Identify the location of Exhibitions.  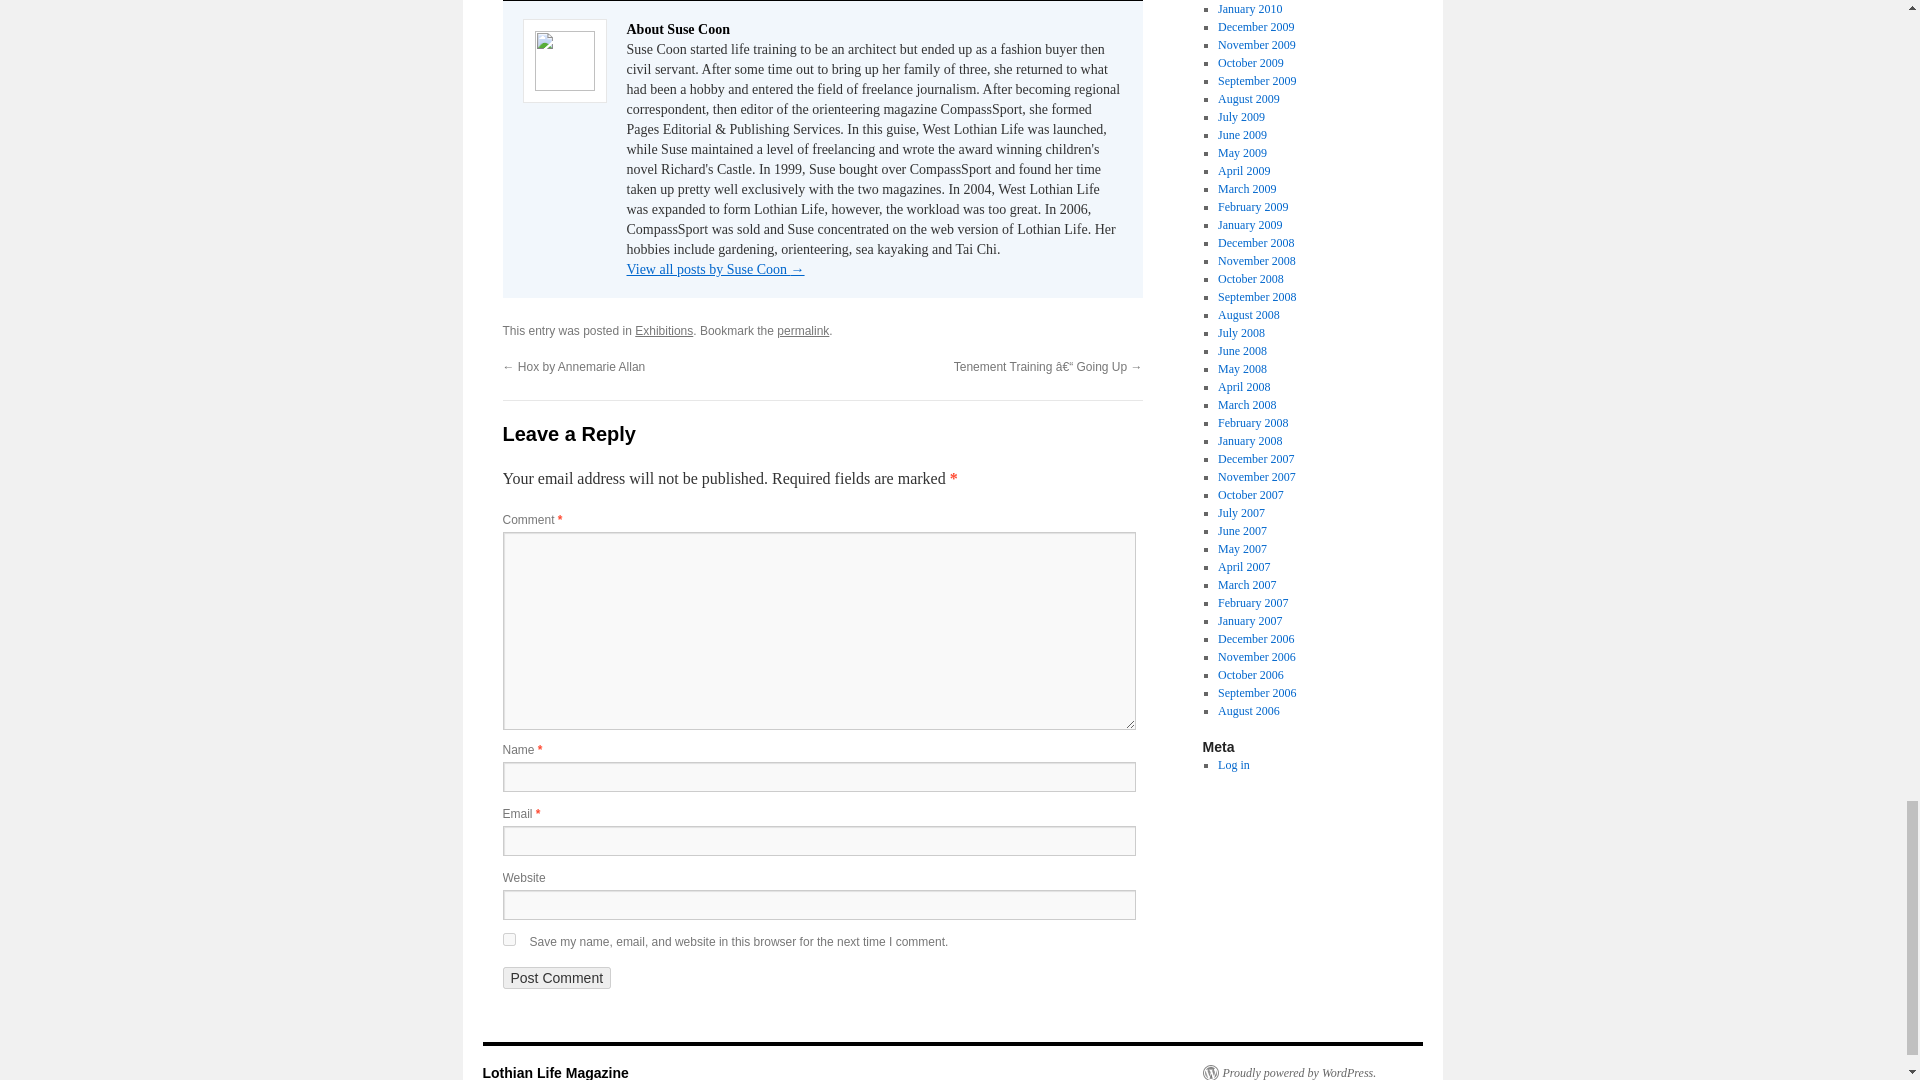
(664, 331).